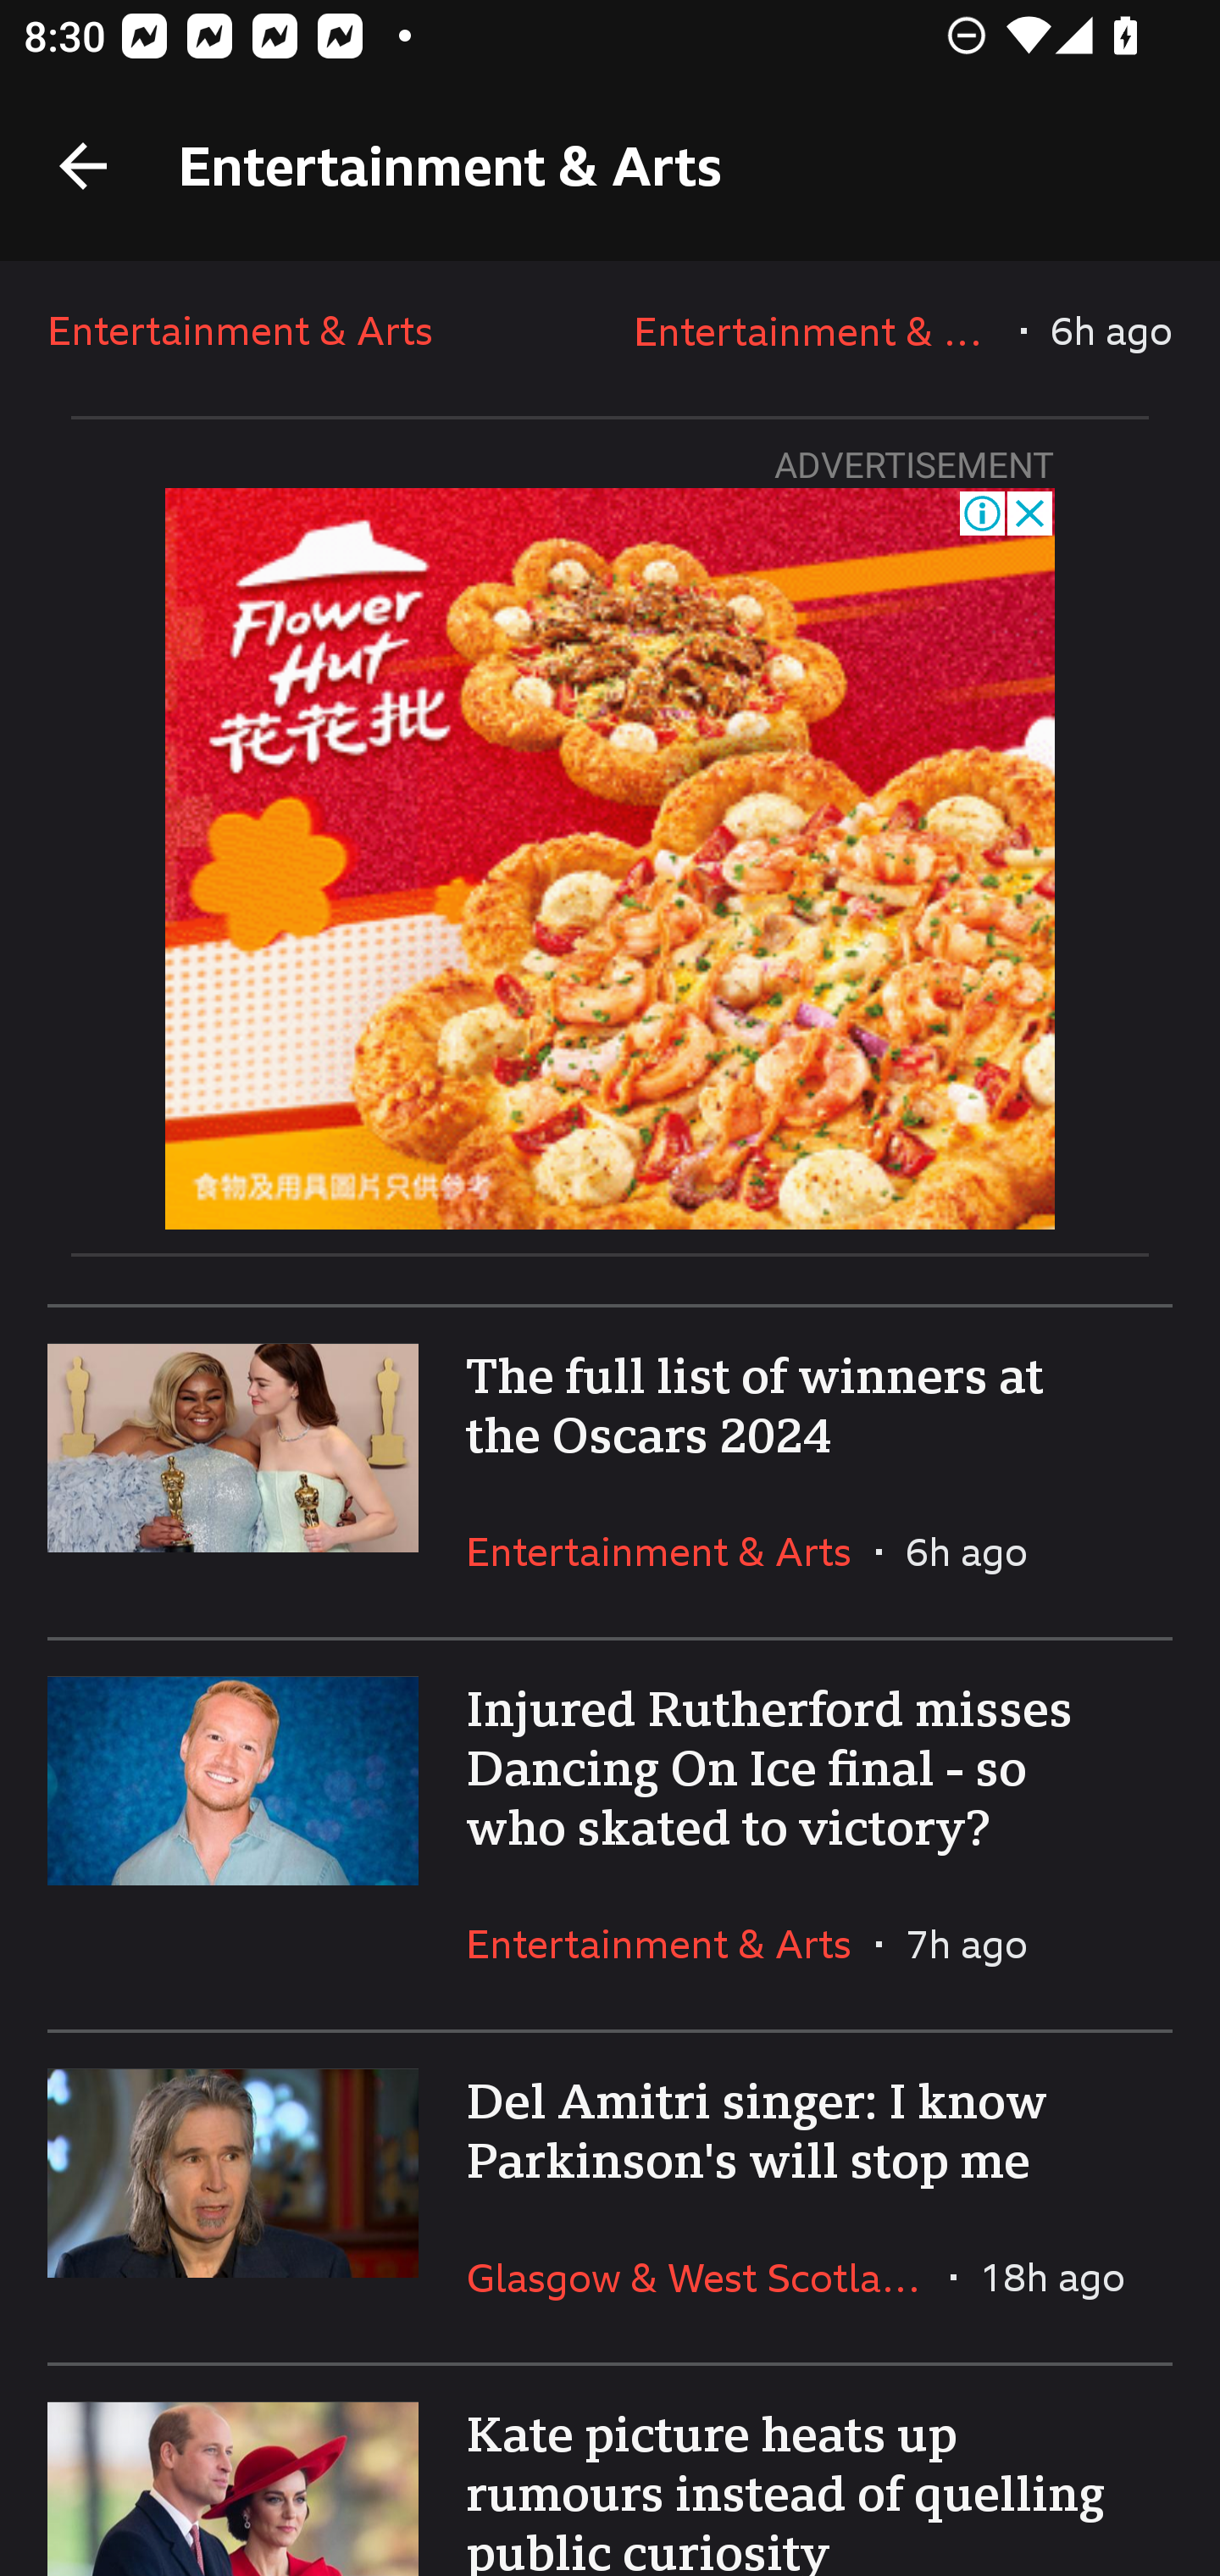 Image resolution: width=1220 pixels, height=2576 pixels. Describe the element at coordinates (83, 166) in the screenshot. I see `Back` at that location.